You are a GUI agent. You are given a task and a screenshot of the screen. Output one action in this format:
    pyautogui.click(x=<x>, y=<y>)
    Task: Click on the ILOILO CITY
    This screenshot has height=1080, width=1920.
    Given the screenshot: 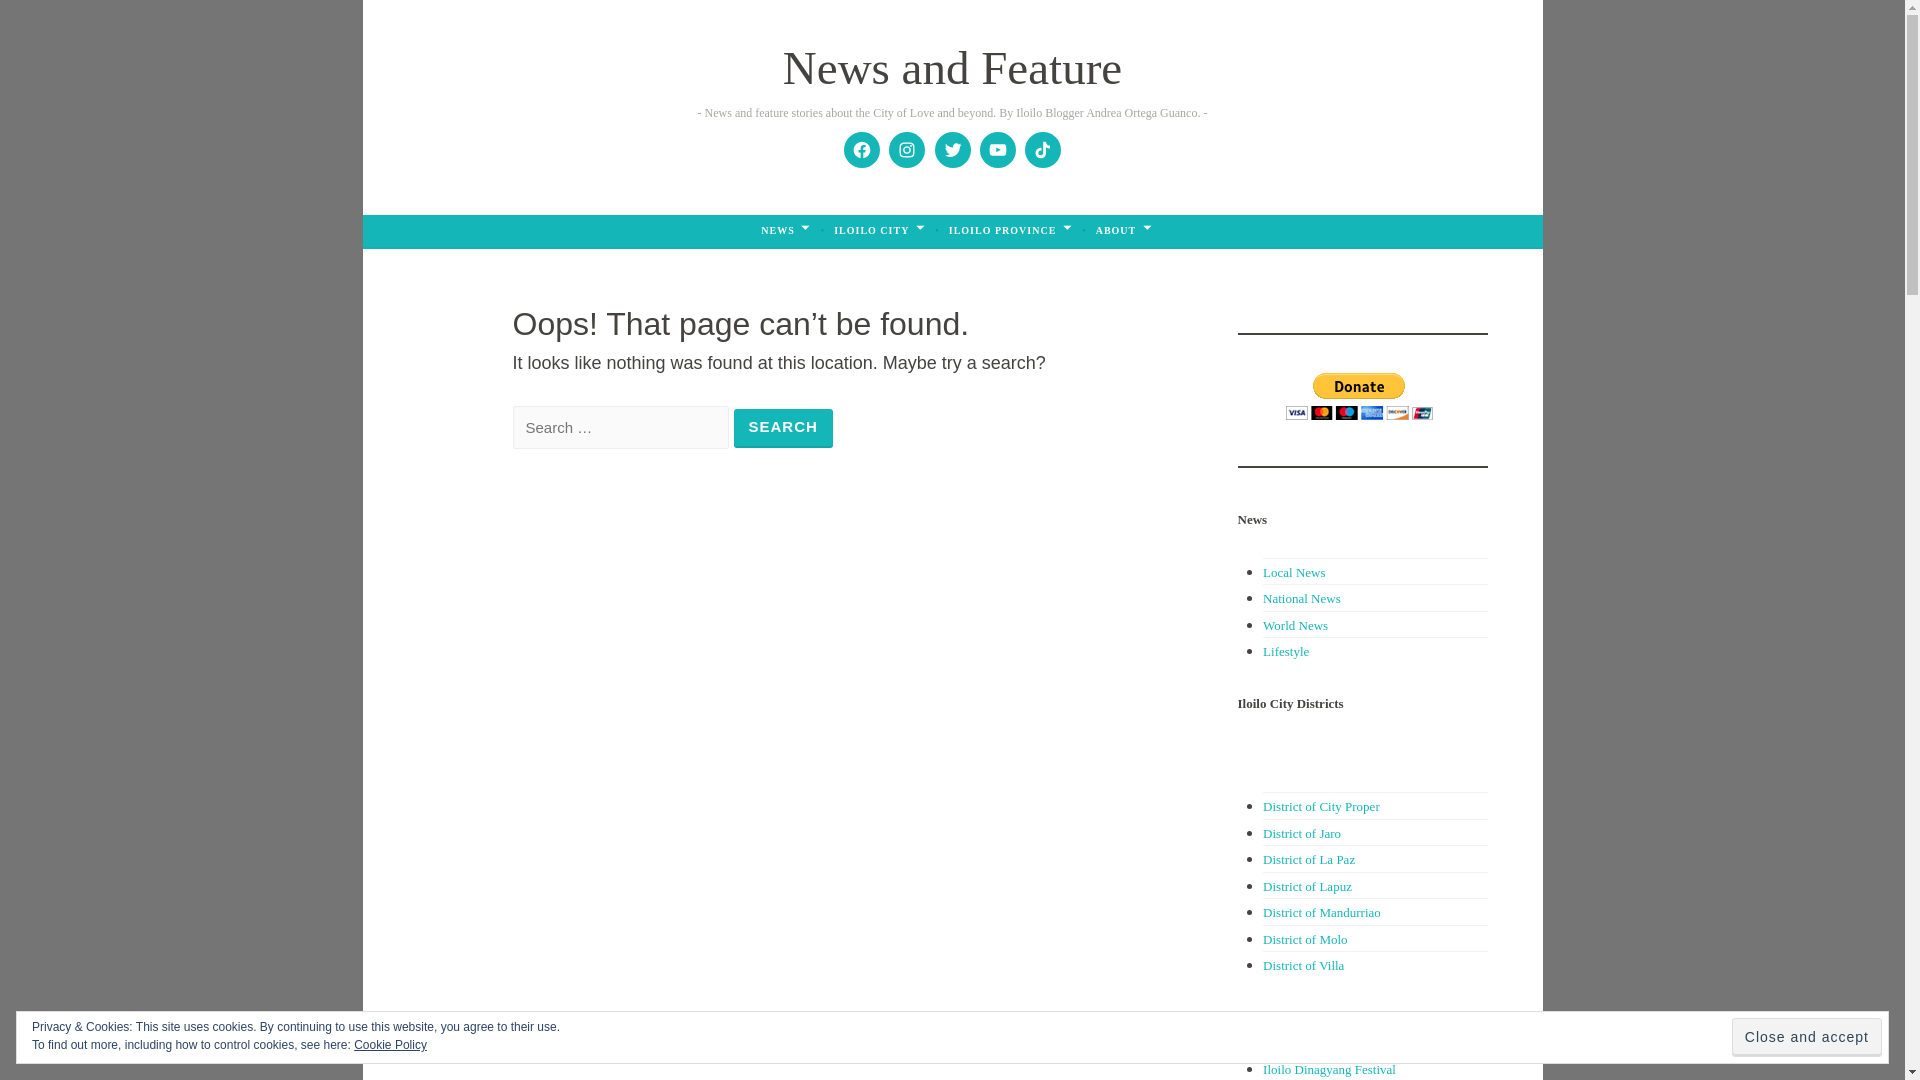 What is the action you would take?
    pyautogui.click(x=879, y=231)
    